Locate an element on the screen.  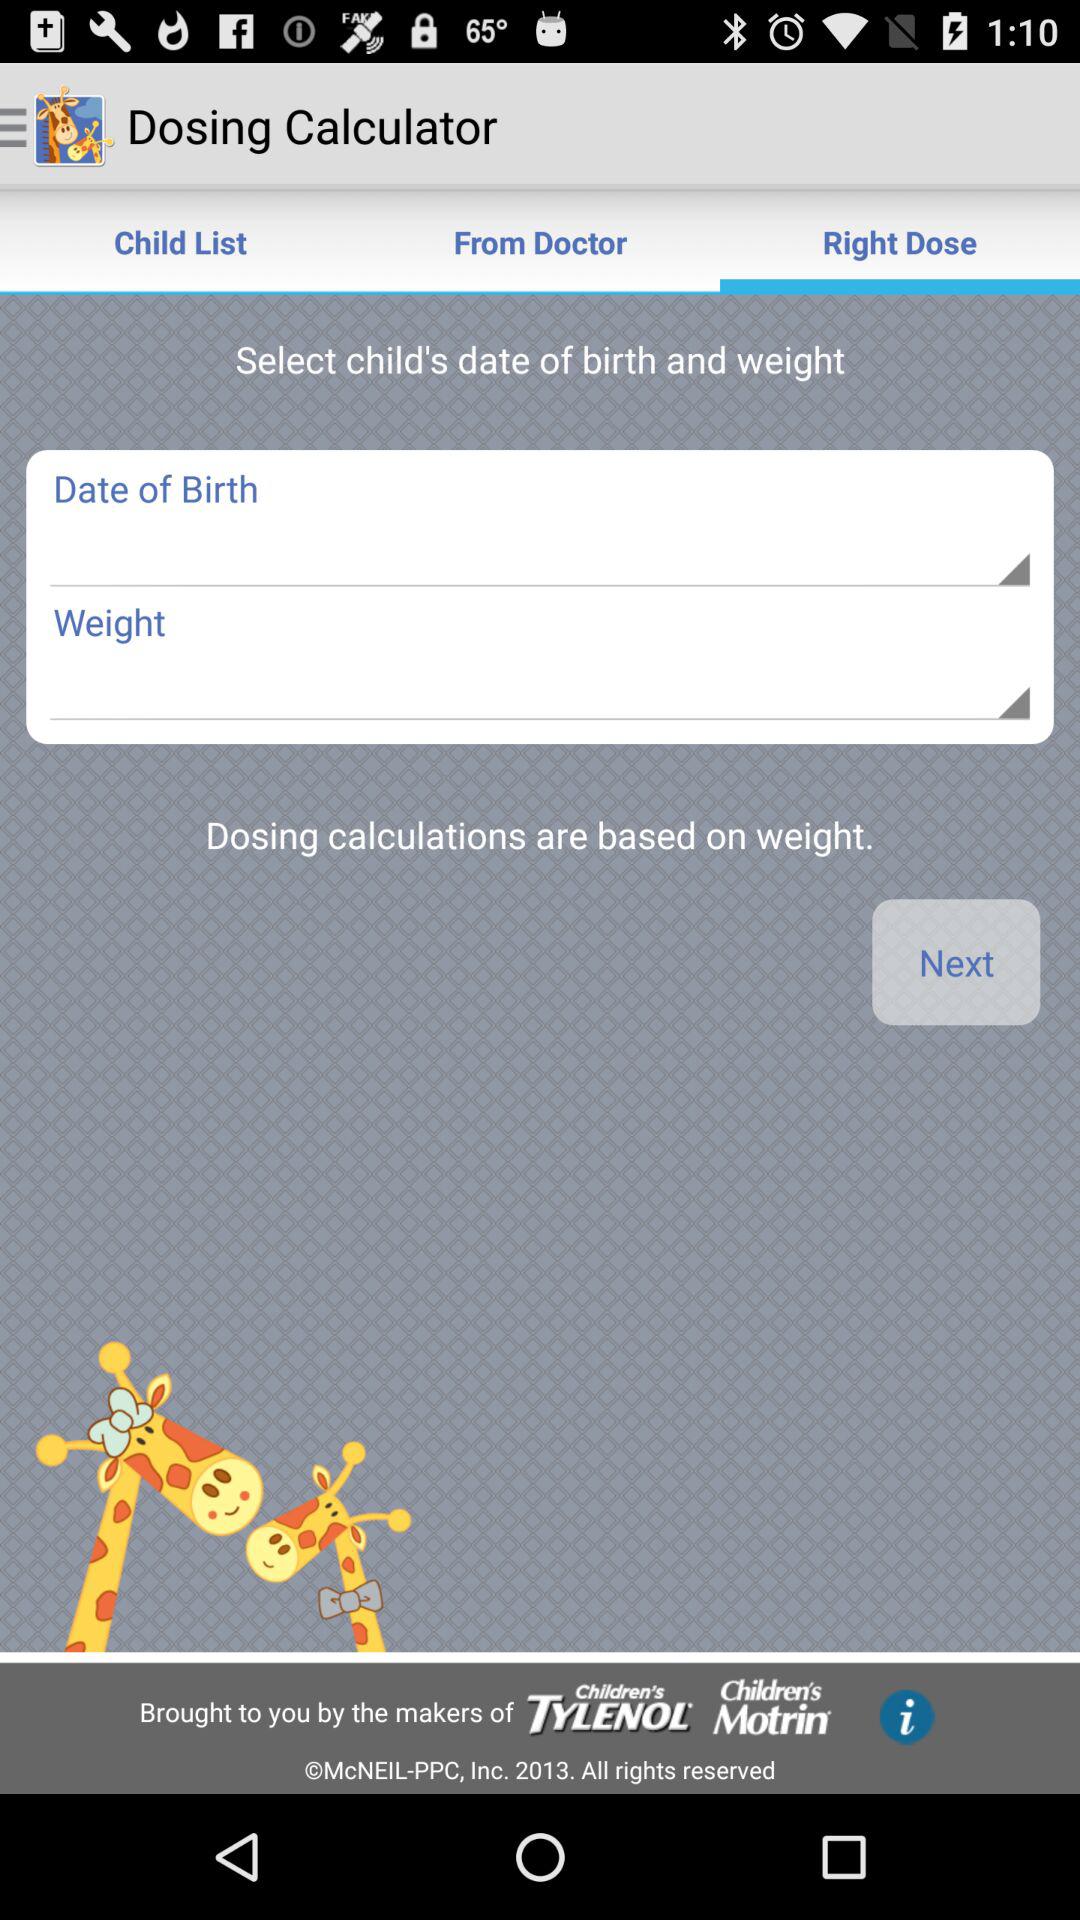
launch the app above the select child s item is located at coordinates (180, 242).